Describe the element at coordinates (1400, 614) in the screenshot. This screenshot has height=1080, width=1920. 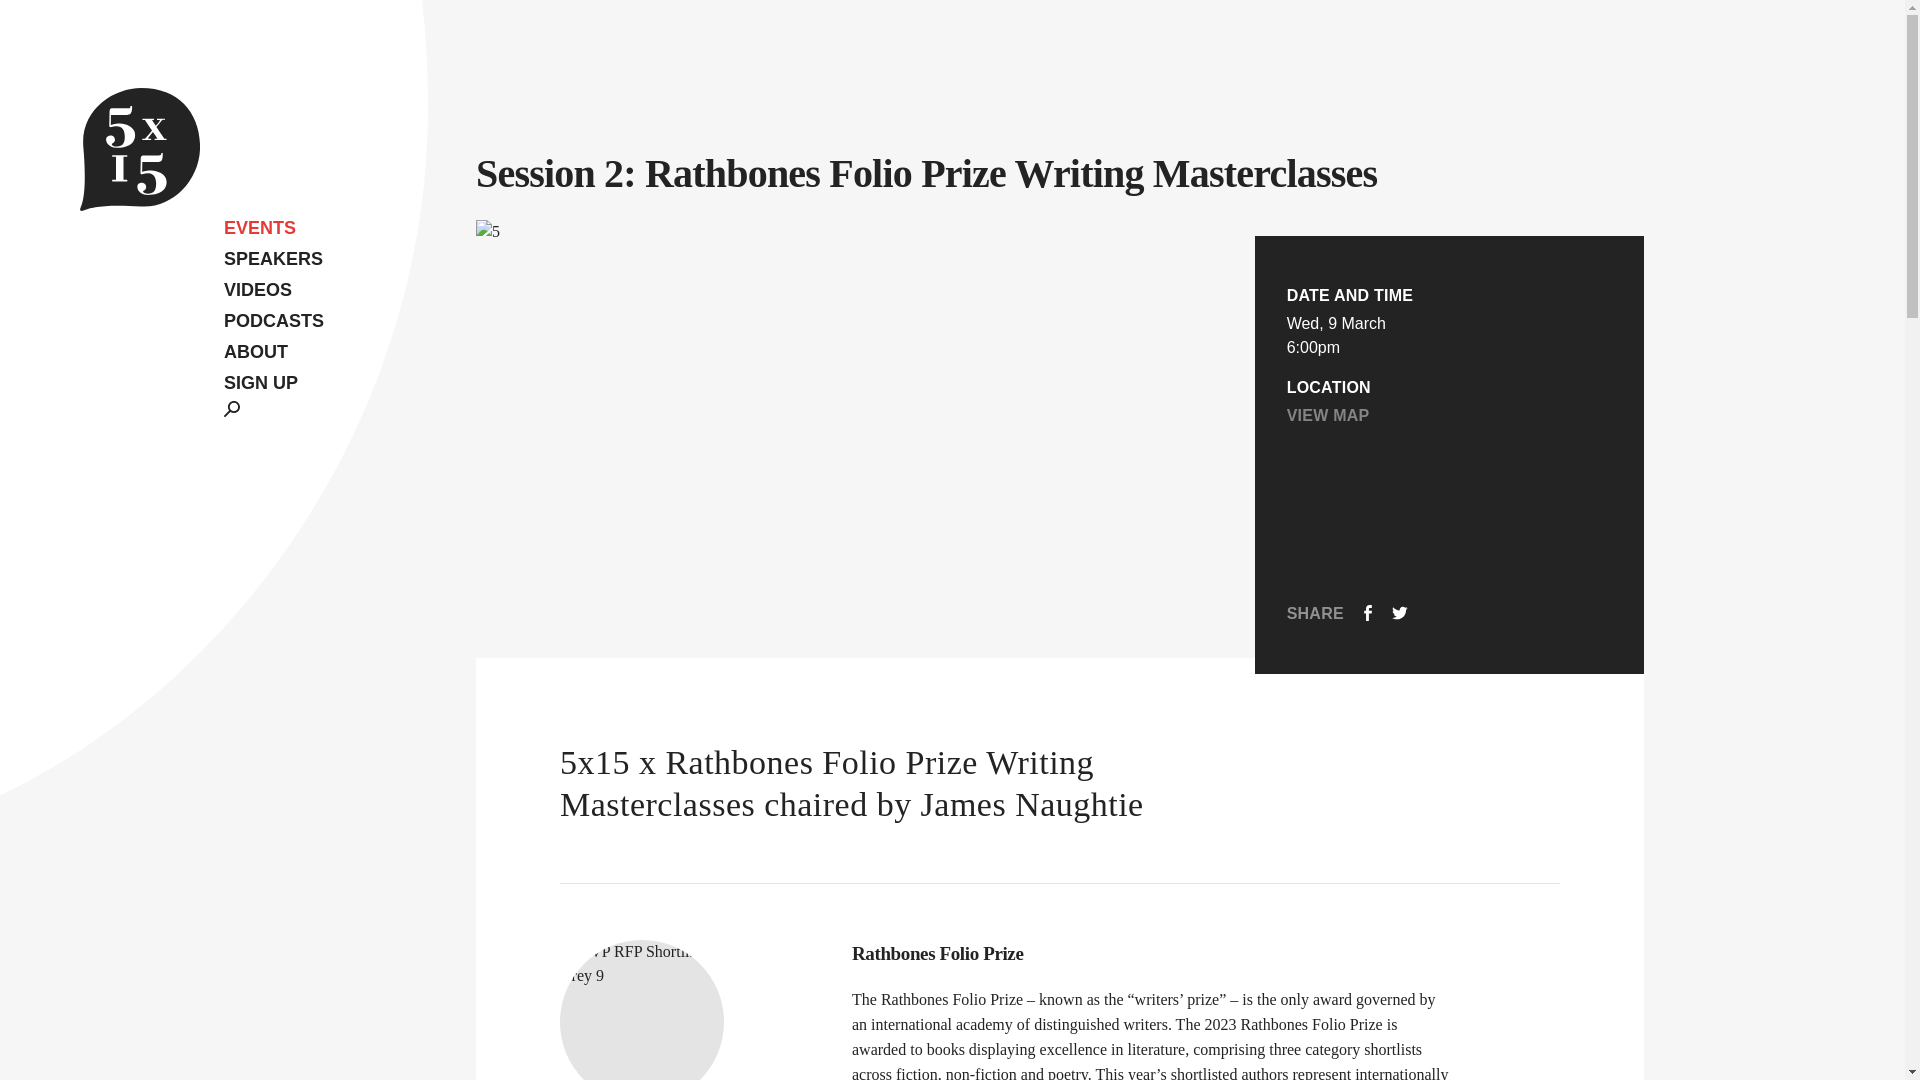
I see `TWITTER` at that location.